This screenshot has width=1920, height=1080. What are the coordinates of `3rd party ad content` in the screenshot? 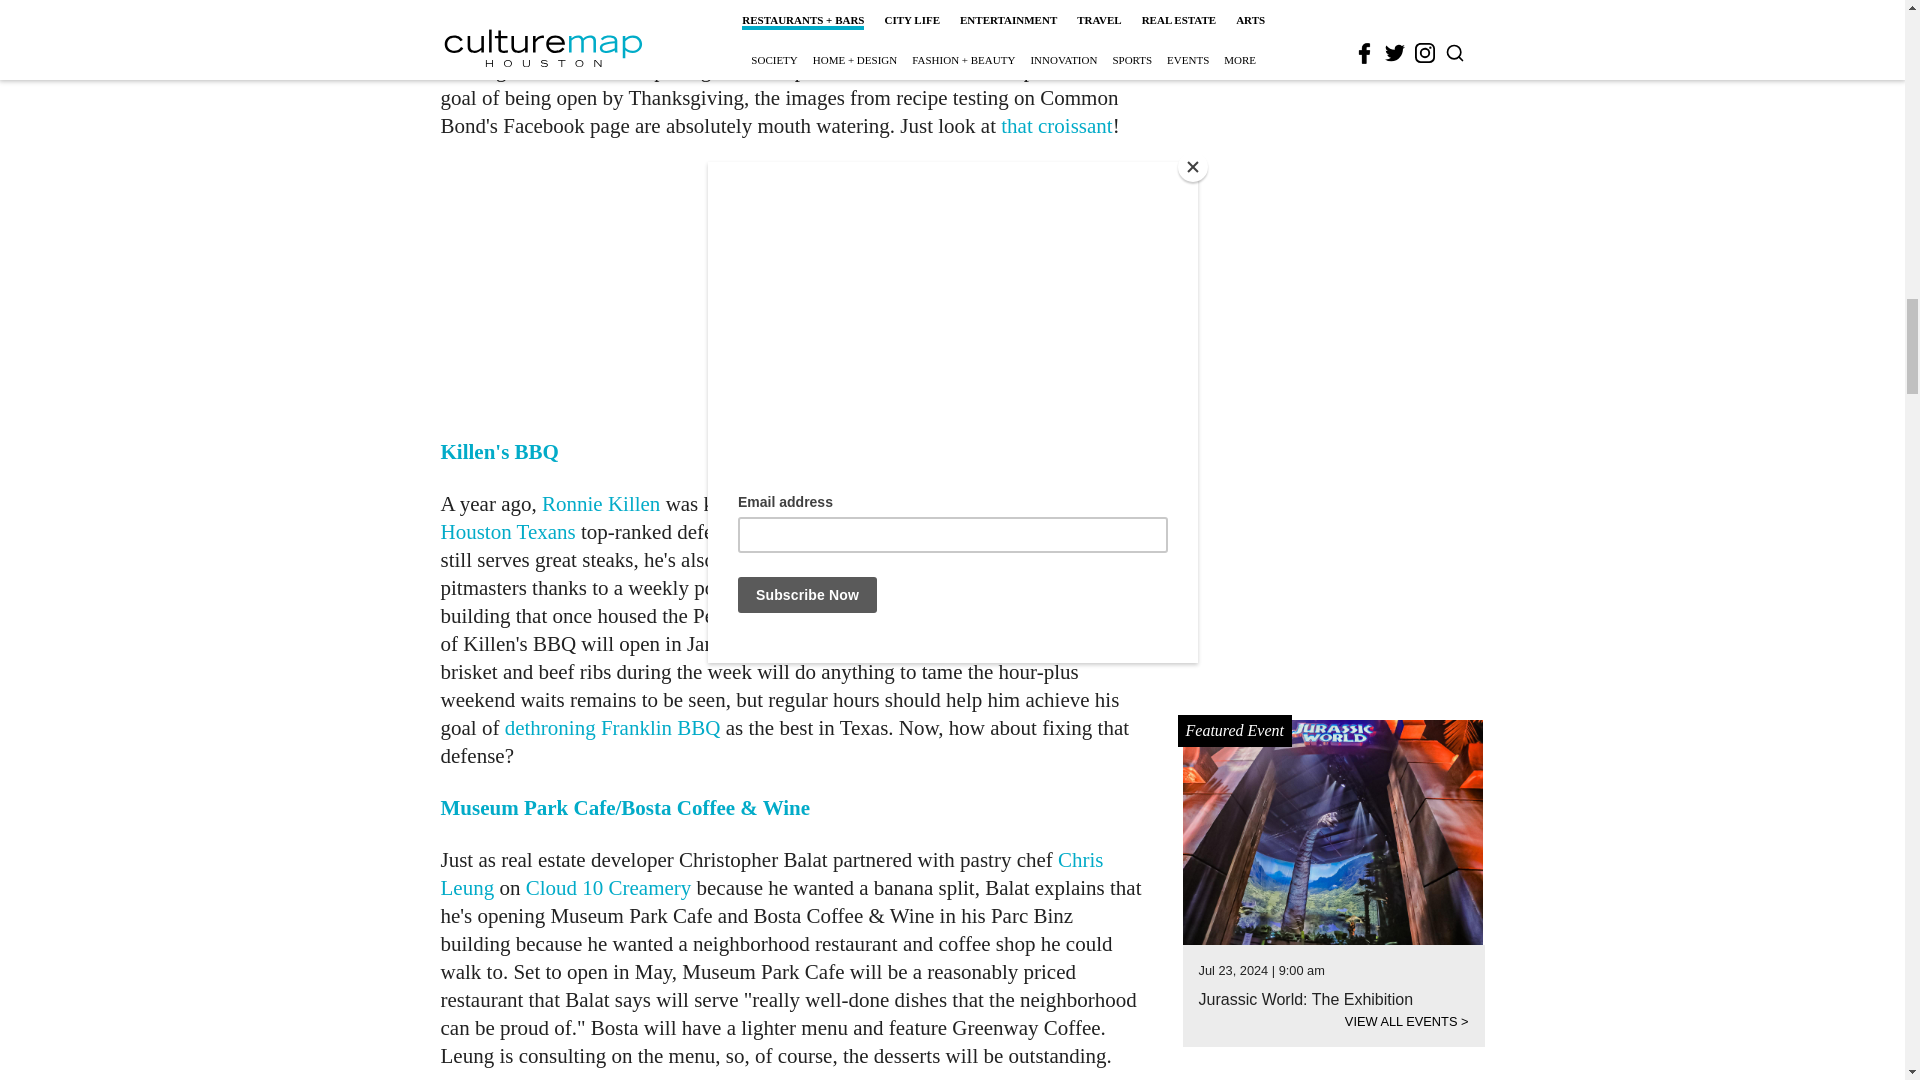 It's located at (792, 288).